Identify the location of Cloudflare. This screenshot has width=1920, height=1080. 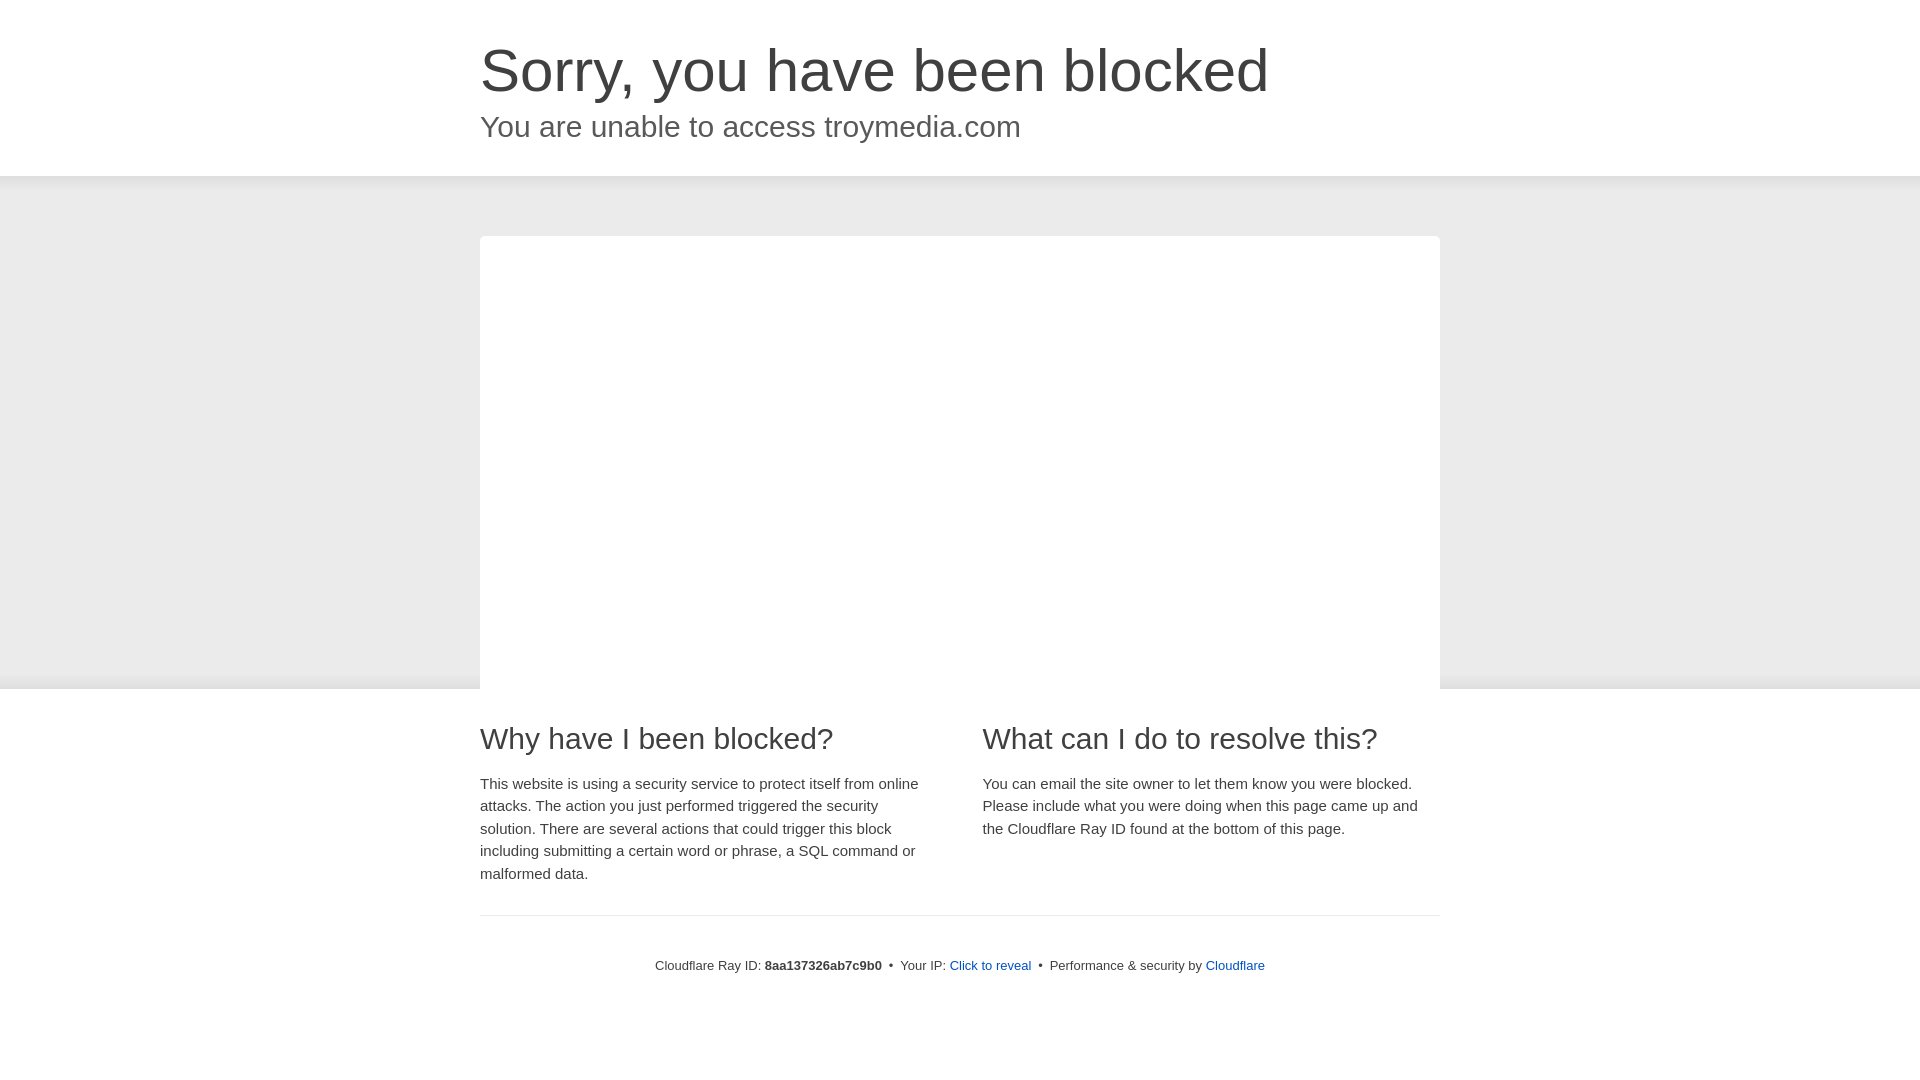
(1235, 965).